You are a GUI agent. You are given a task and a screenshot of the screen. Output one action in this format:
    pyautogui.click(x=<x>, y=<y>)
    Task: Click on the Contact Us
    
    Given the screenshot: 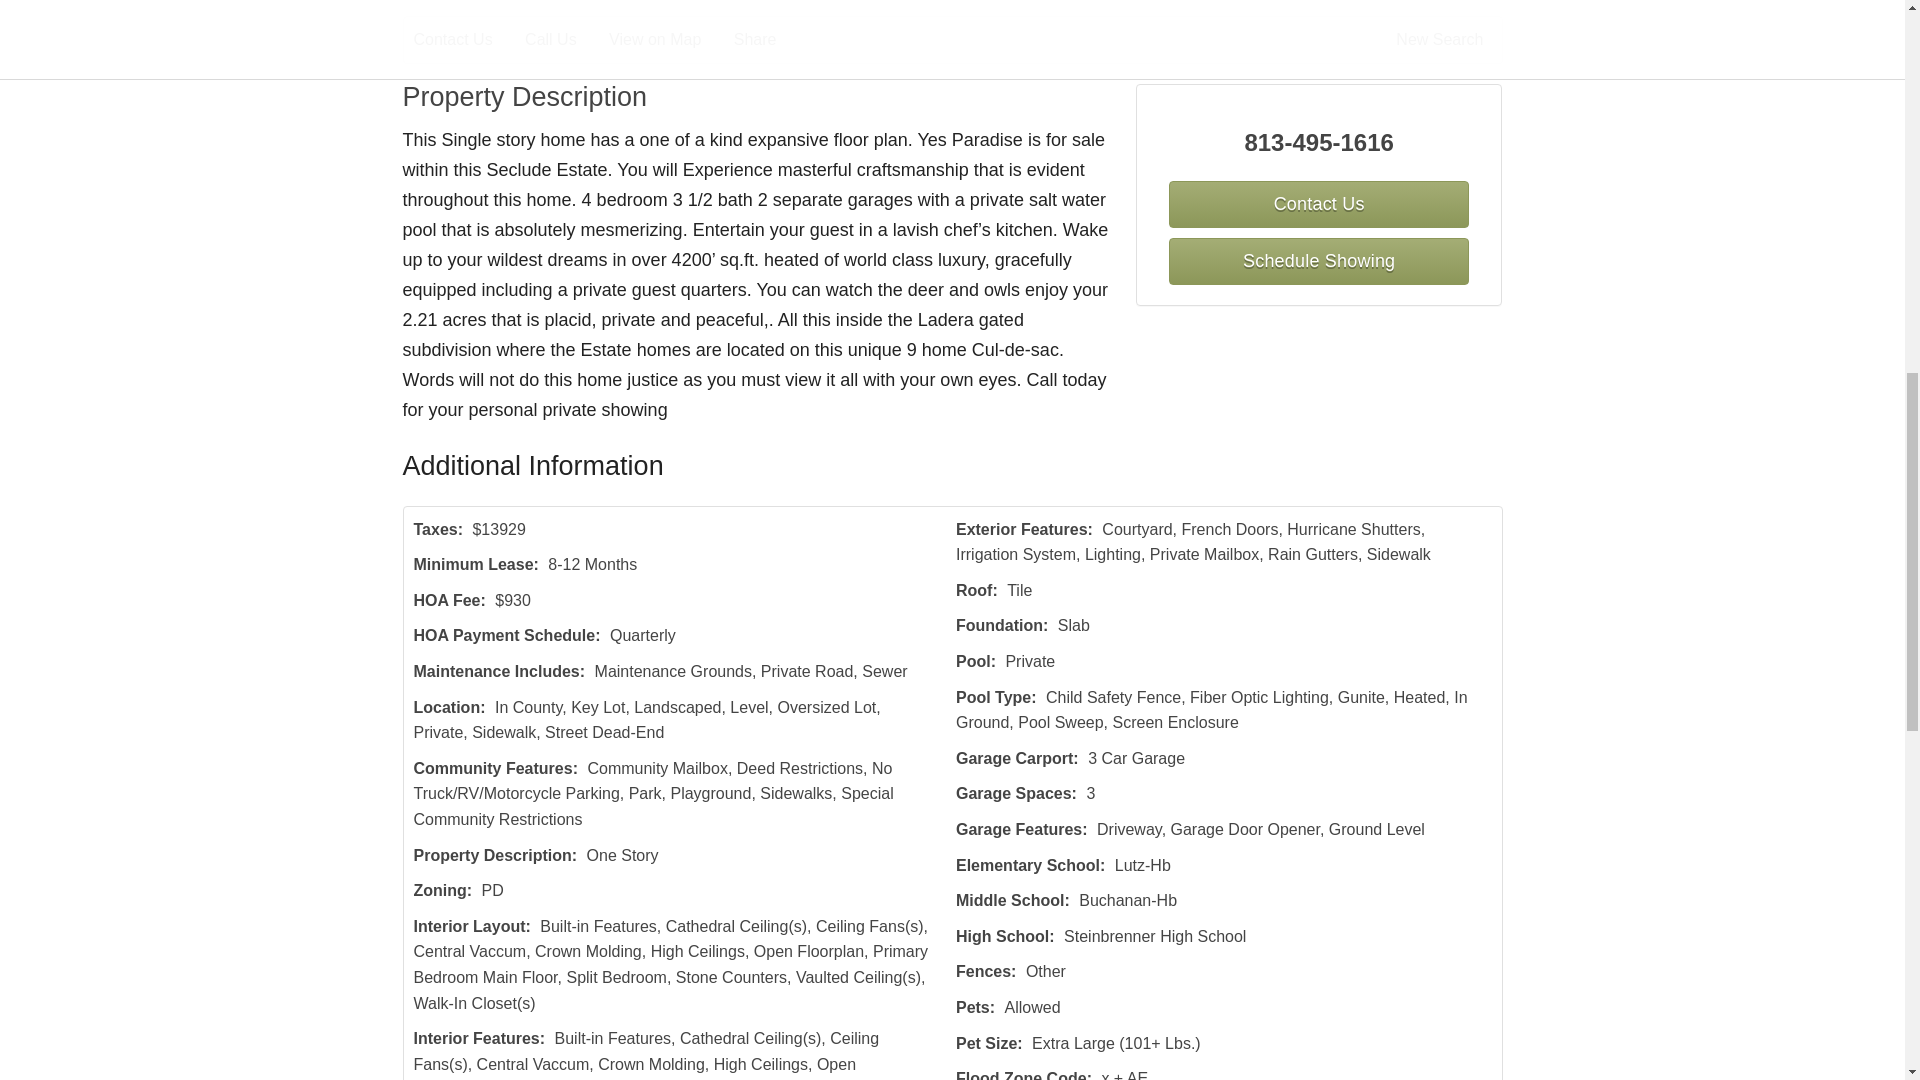 What is the action you would take?
    pyautogui.click(x=467, y=40)
    